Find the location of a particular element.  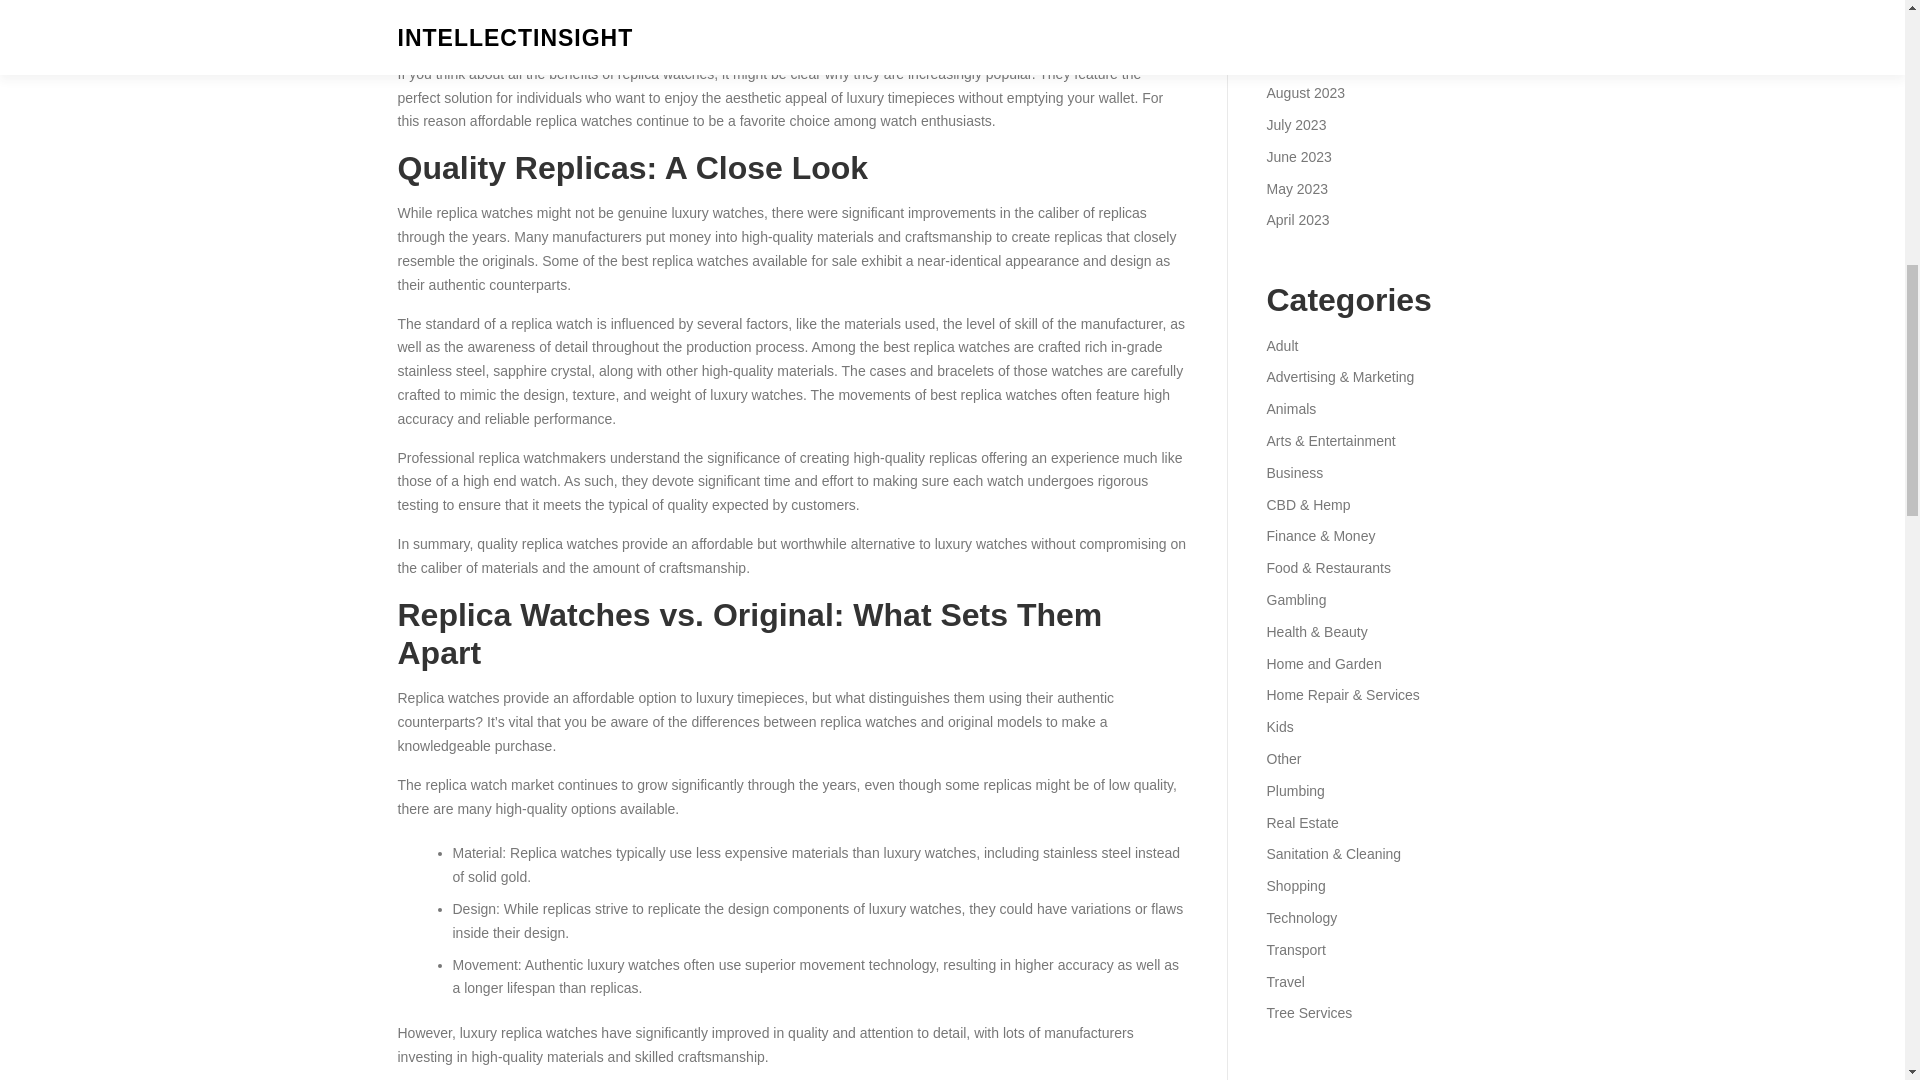

July 2023 is located at coordinates (1296, 124).